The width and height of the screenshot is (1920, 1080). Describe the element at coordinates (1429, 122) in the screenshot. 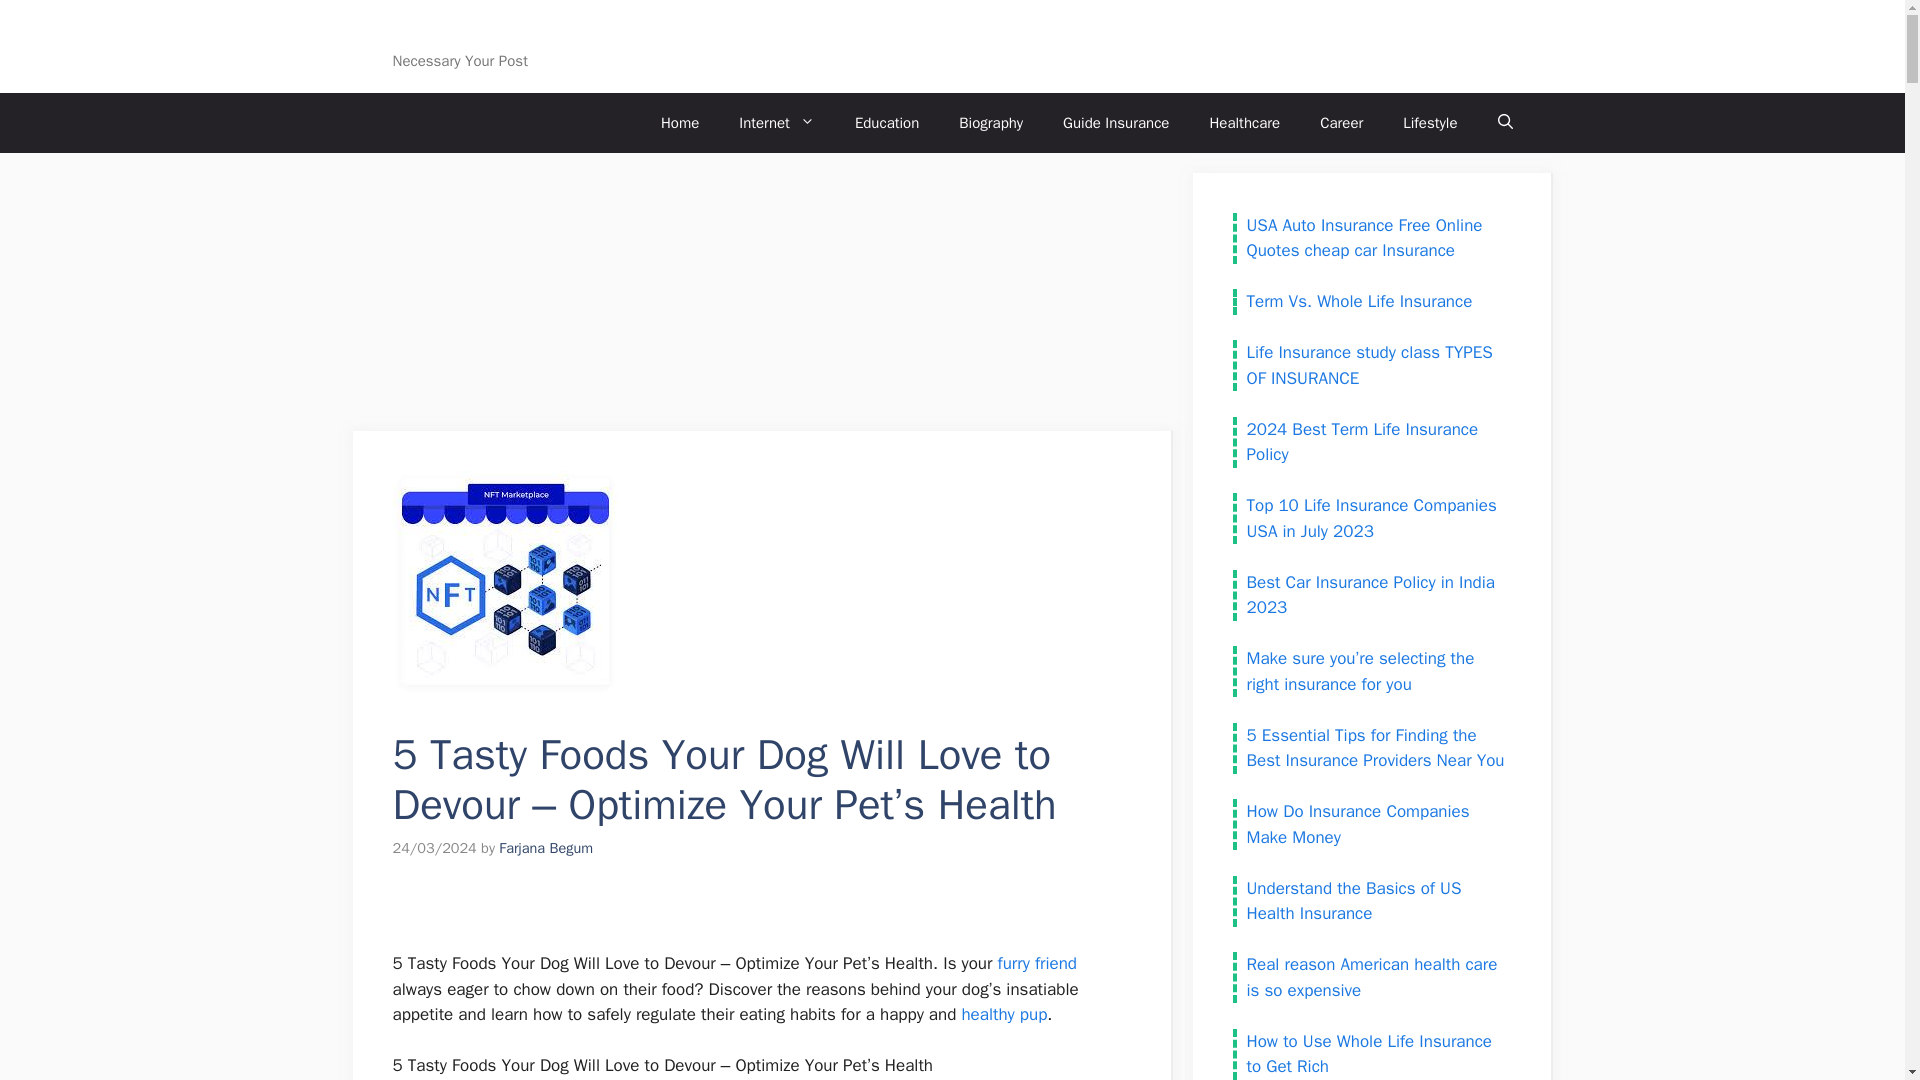

I see `Lifestyle` at that location.